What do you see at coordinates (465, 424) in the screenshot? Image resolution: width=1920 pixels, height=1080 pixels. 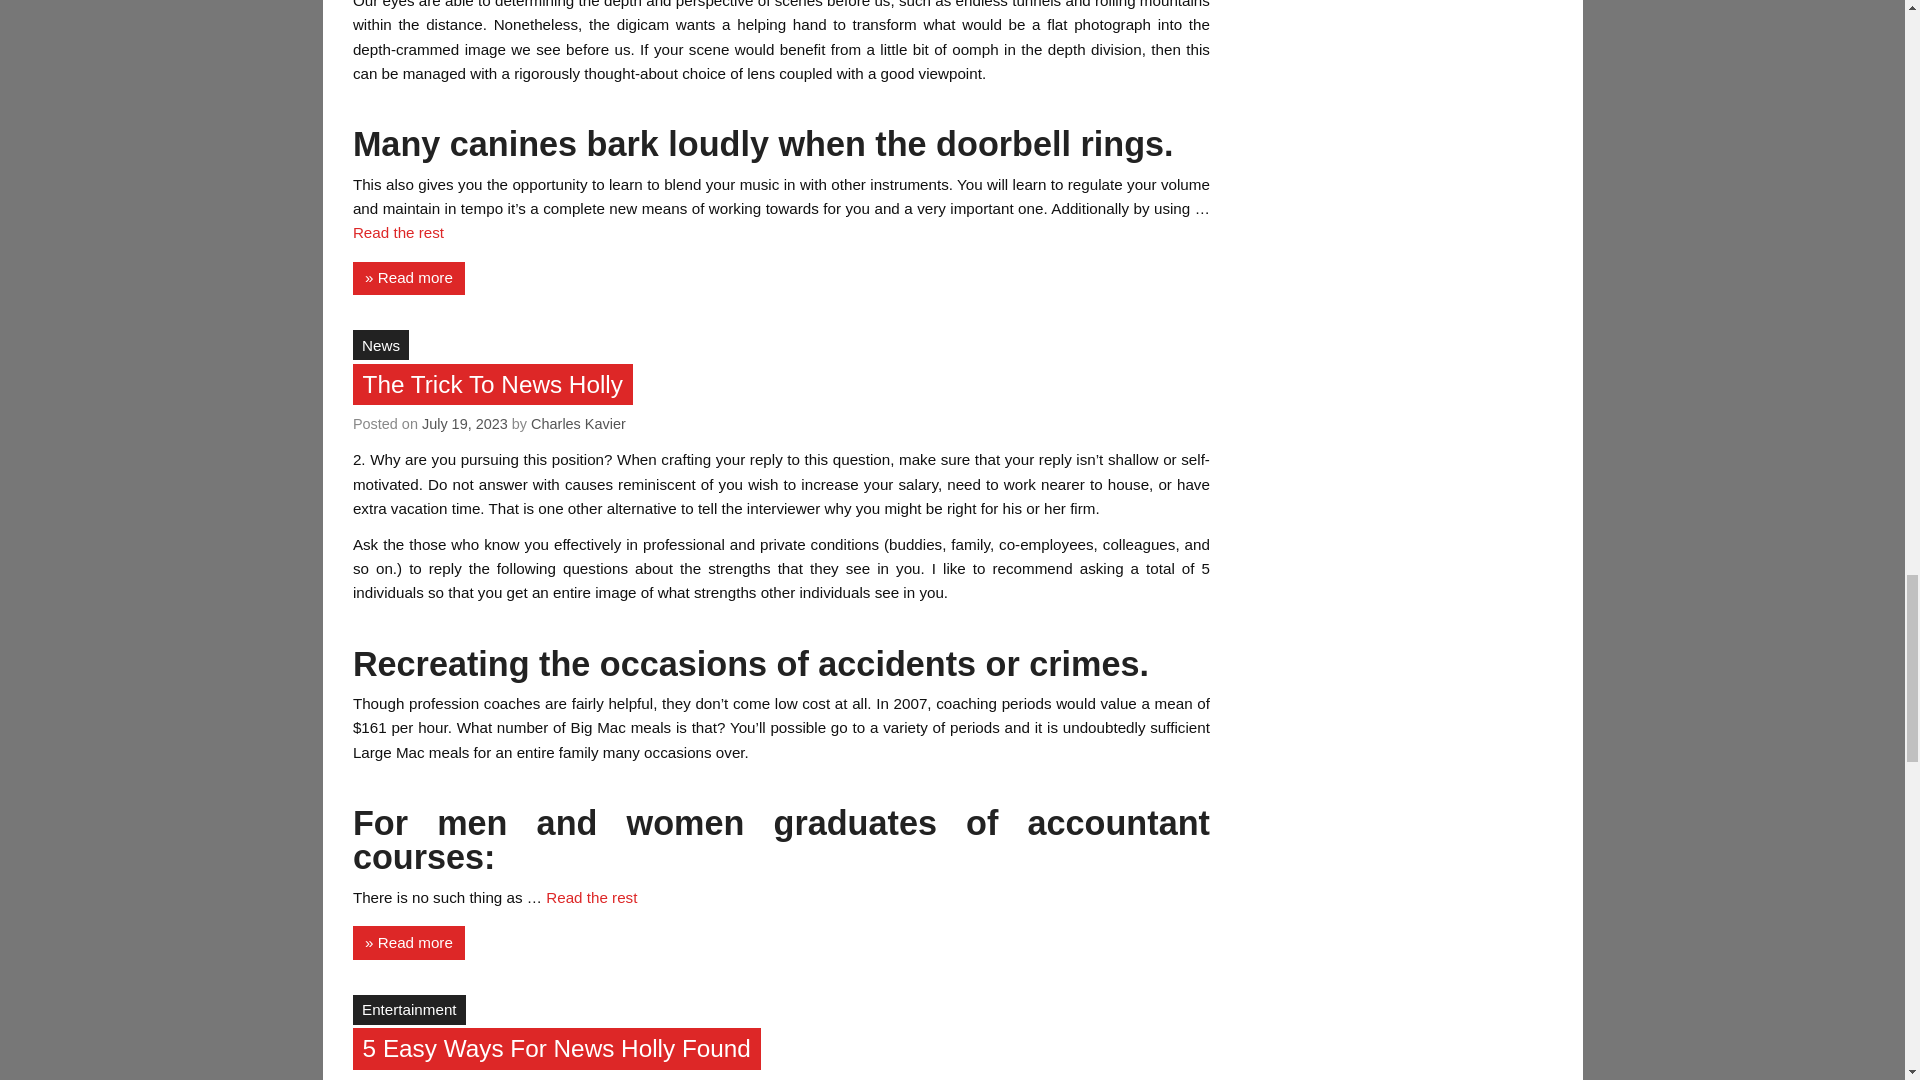 I see `7:42 am` at bounding box center [465, 424].